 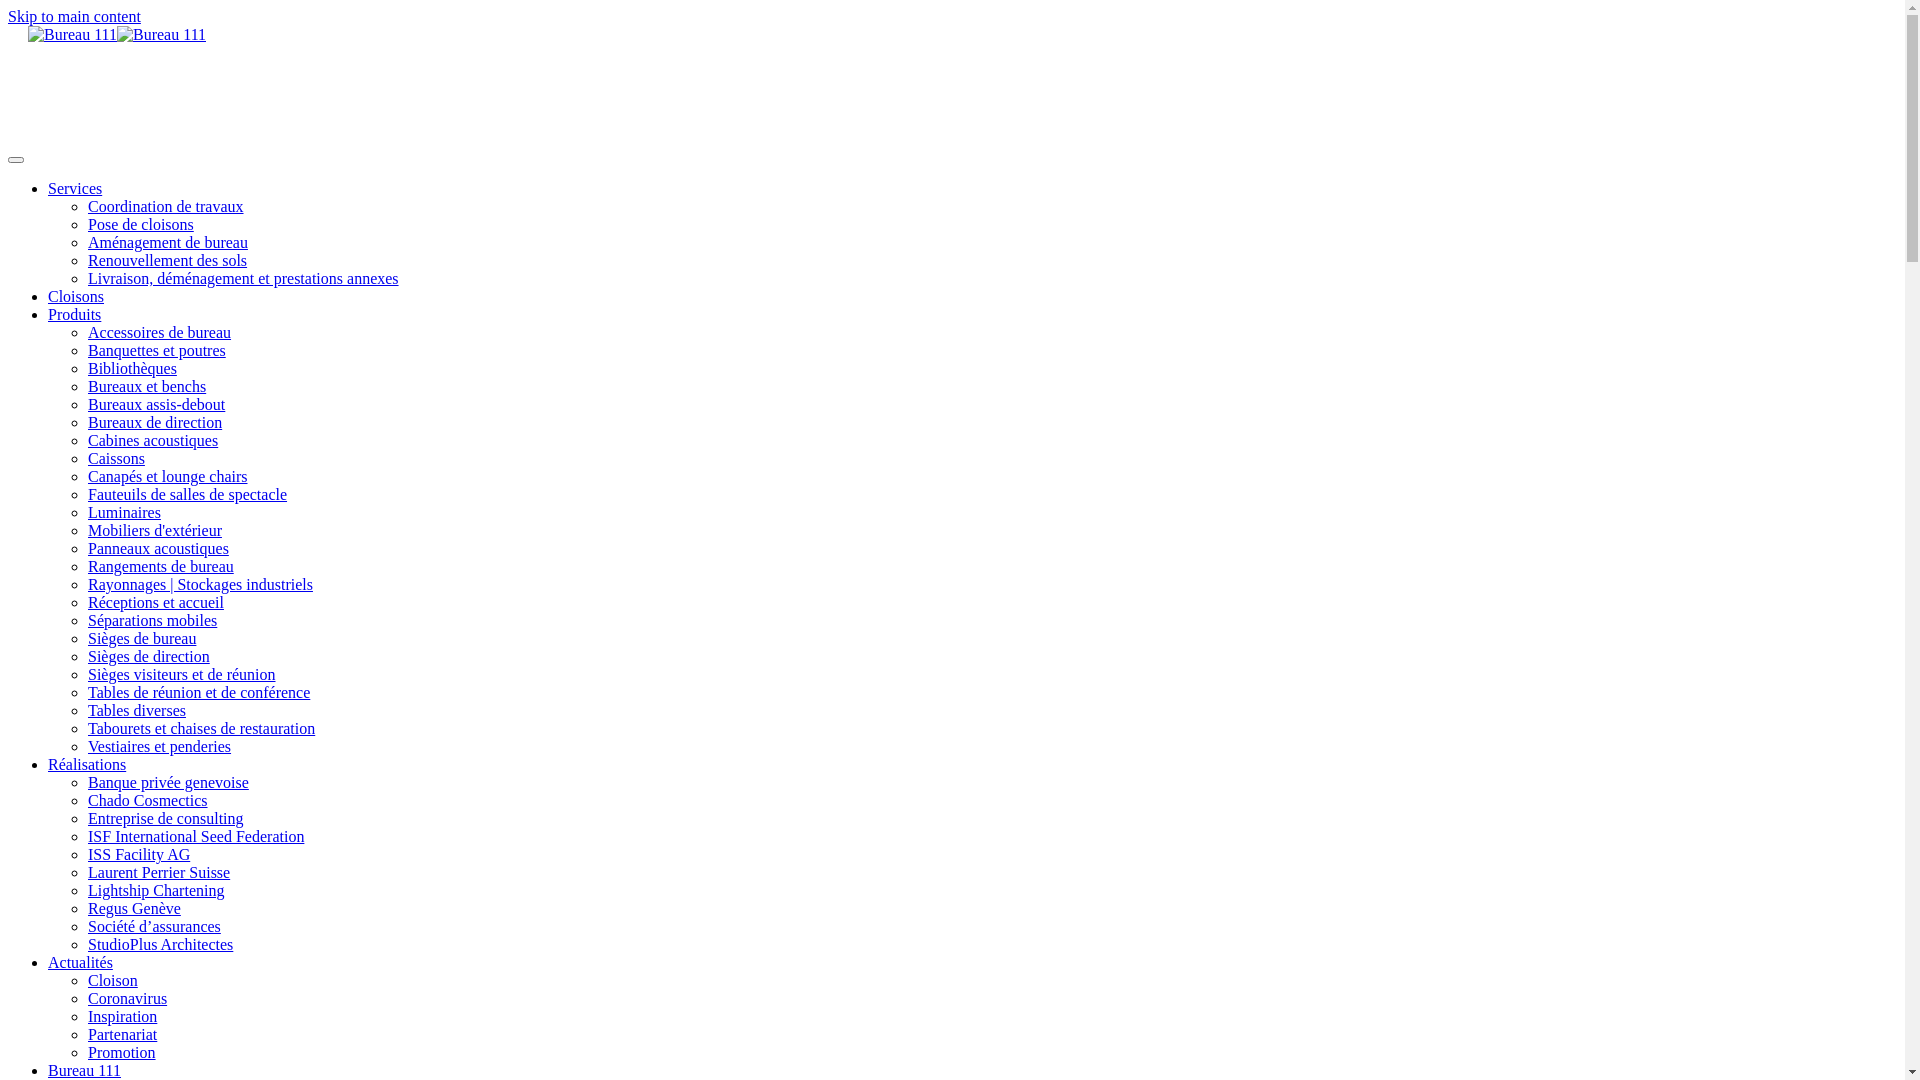 I want to click on Bureaux de direction, so click(x=155, y=422).